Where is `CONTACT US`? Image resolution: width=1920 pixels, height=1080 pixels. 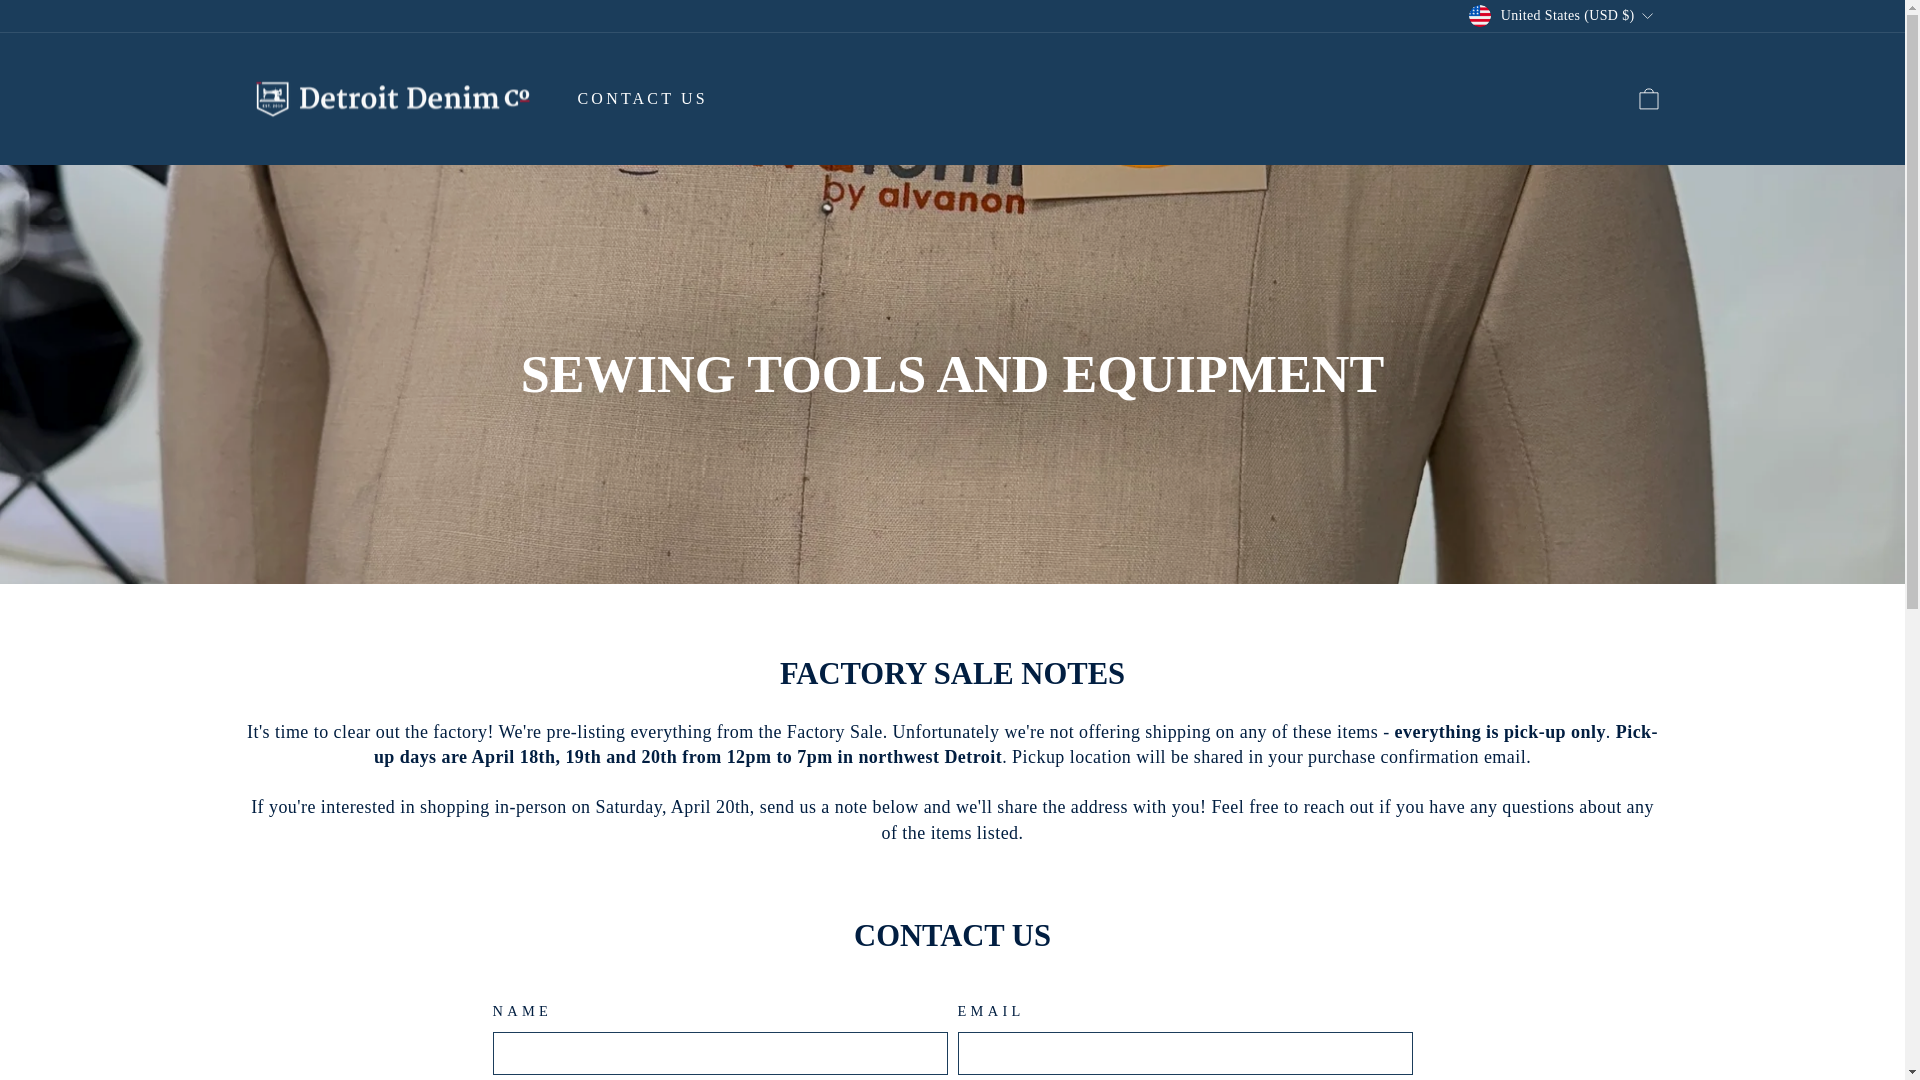
CONTACT US is located at coordinates (642, 98).